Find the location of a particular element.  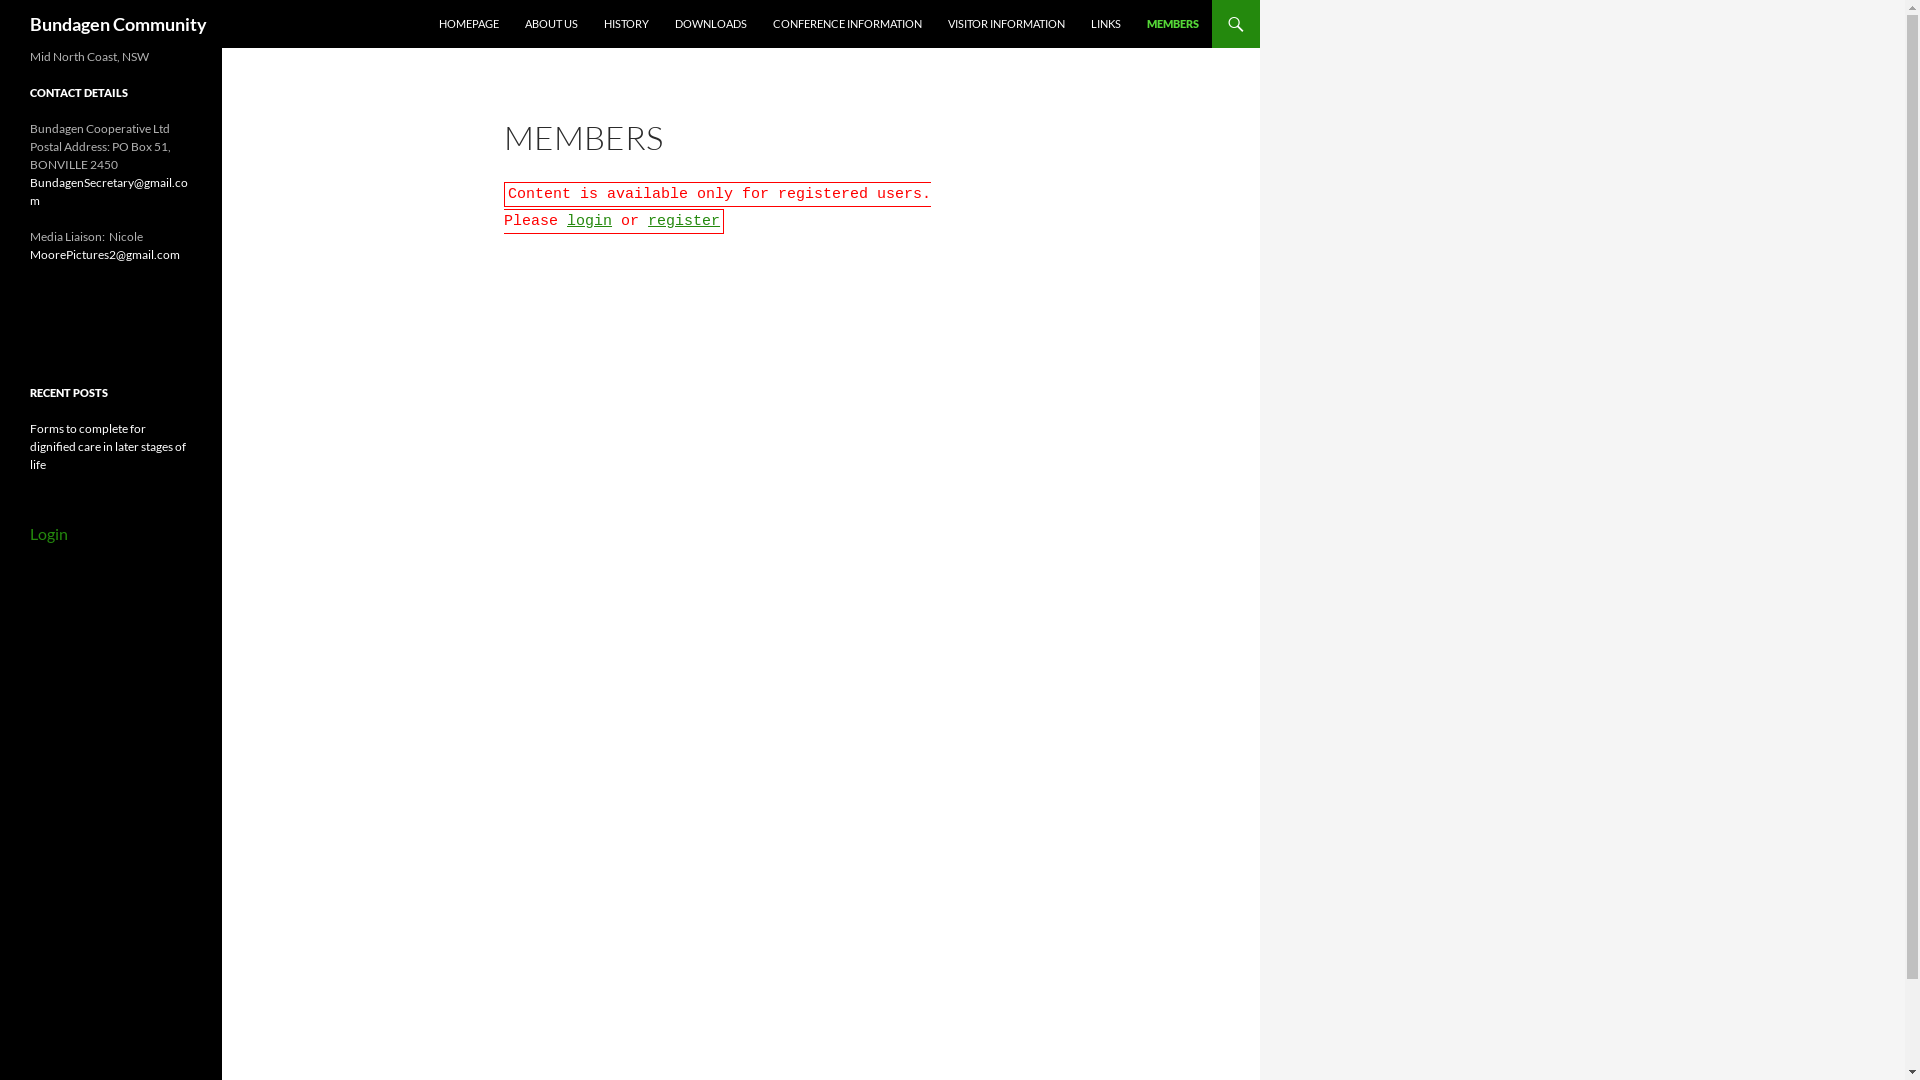

Login is located at coordinates (49, 534).